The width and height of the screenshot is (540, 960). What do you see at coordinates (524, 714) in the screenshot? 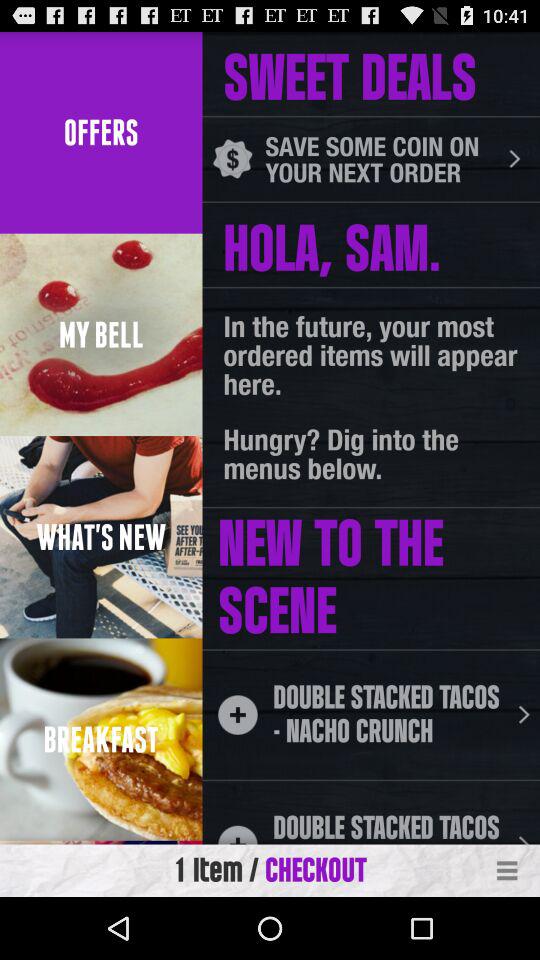
I see `click on the icon right to the word  tacos ` at bounding box center [524, 714].